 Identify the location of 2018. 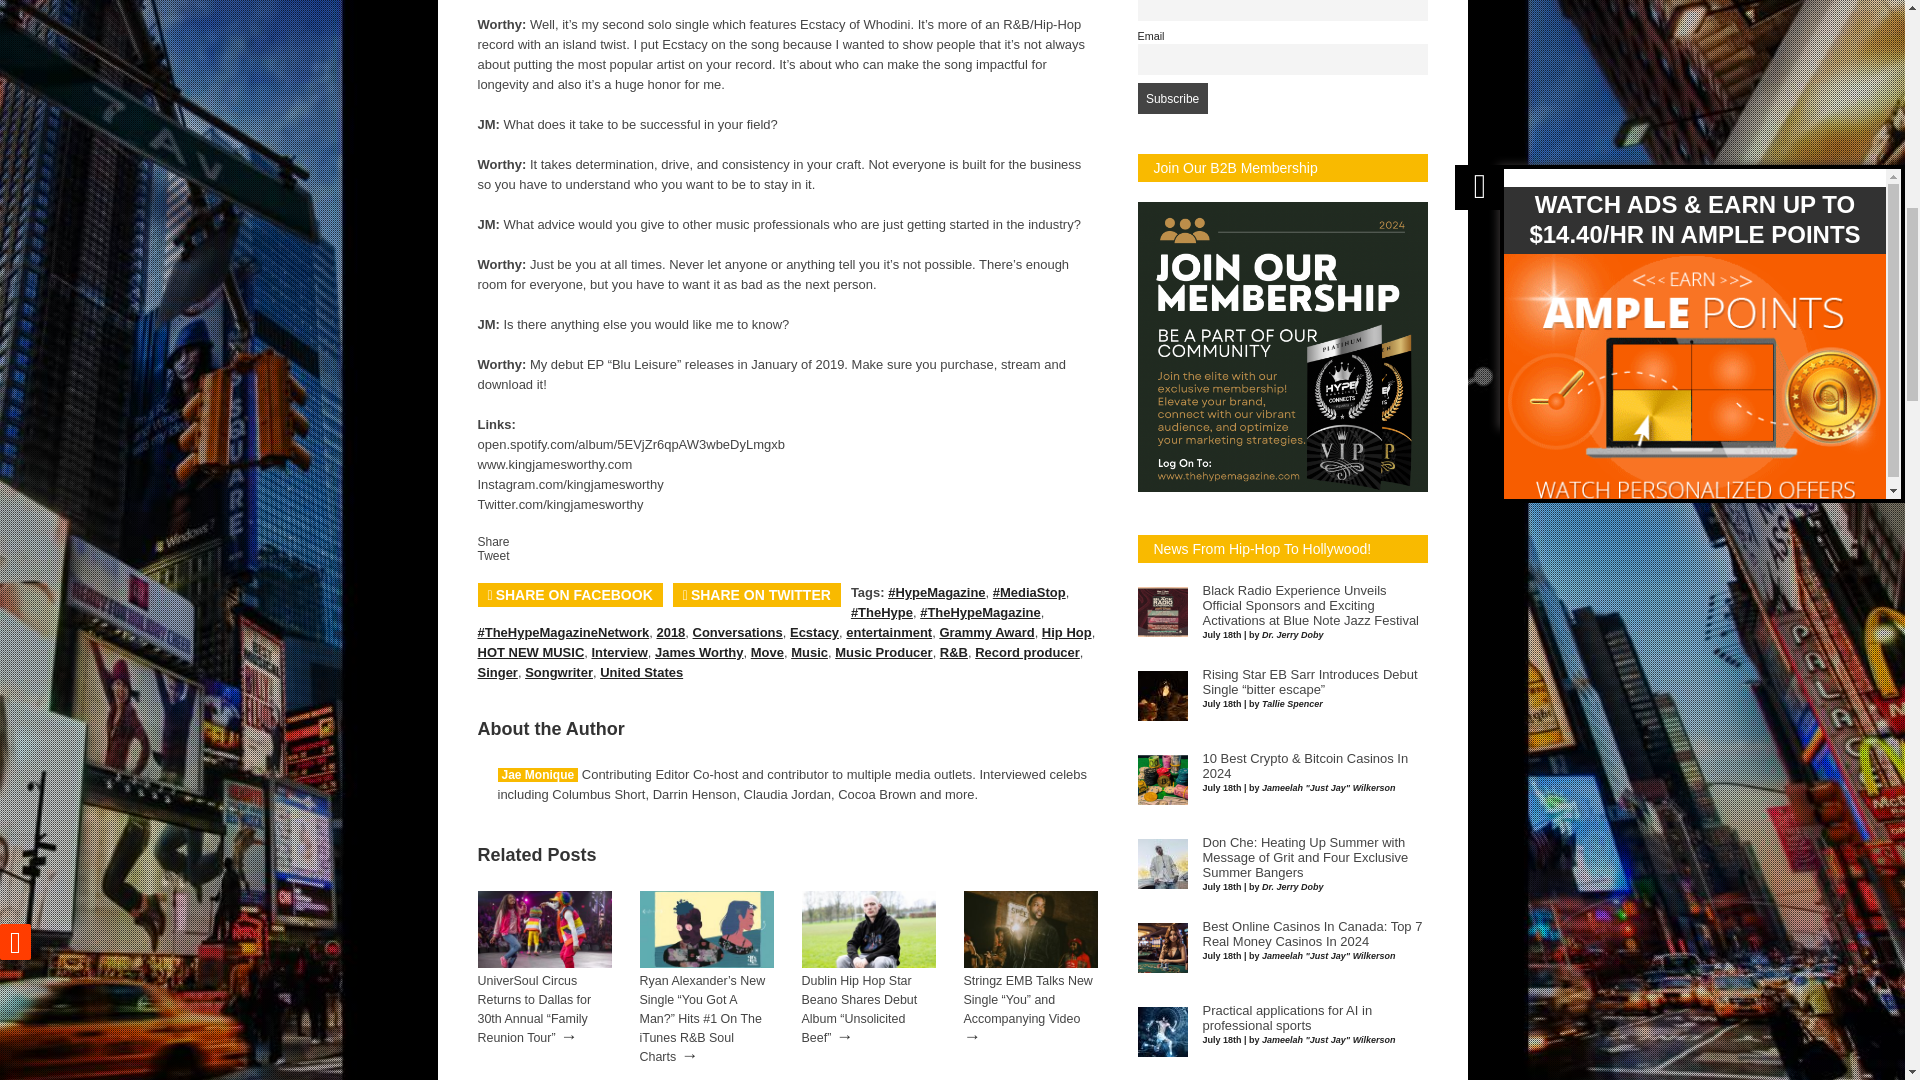
(670, 632).